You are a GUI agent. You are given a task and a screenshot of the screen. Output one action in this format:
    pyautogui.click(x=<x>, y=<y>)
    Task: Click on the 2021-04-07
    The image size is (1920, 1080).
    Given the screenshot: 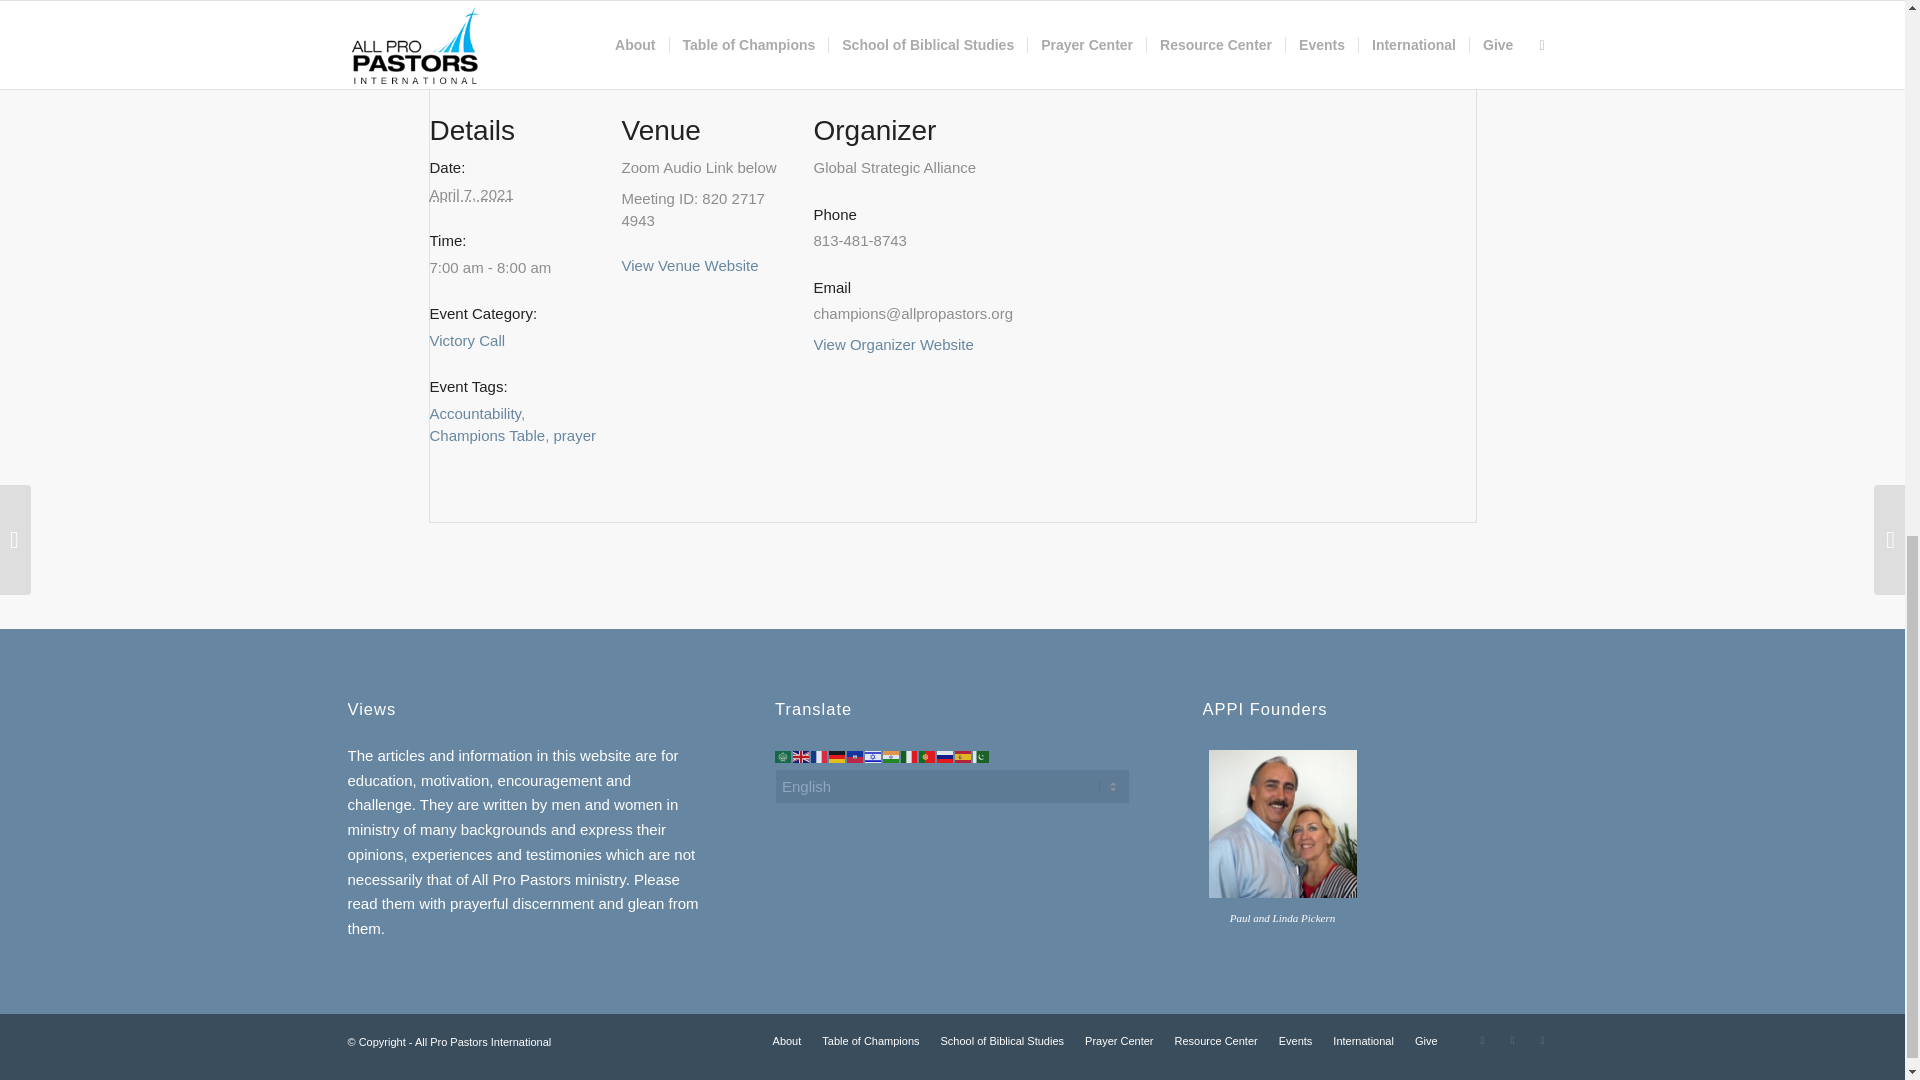 What is the action you would take?
    pyautogui.click(x=514, y=268)
    